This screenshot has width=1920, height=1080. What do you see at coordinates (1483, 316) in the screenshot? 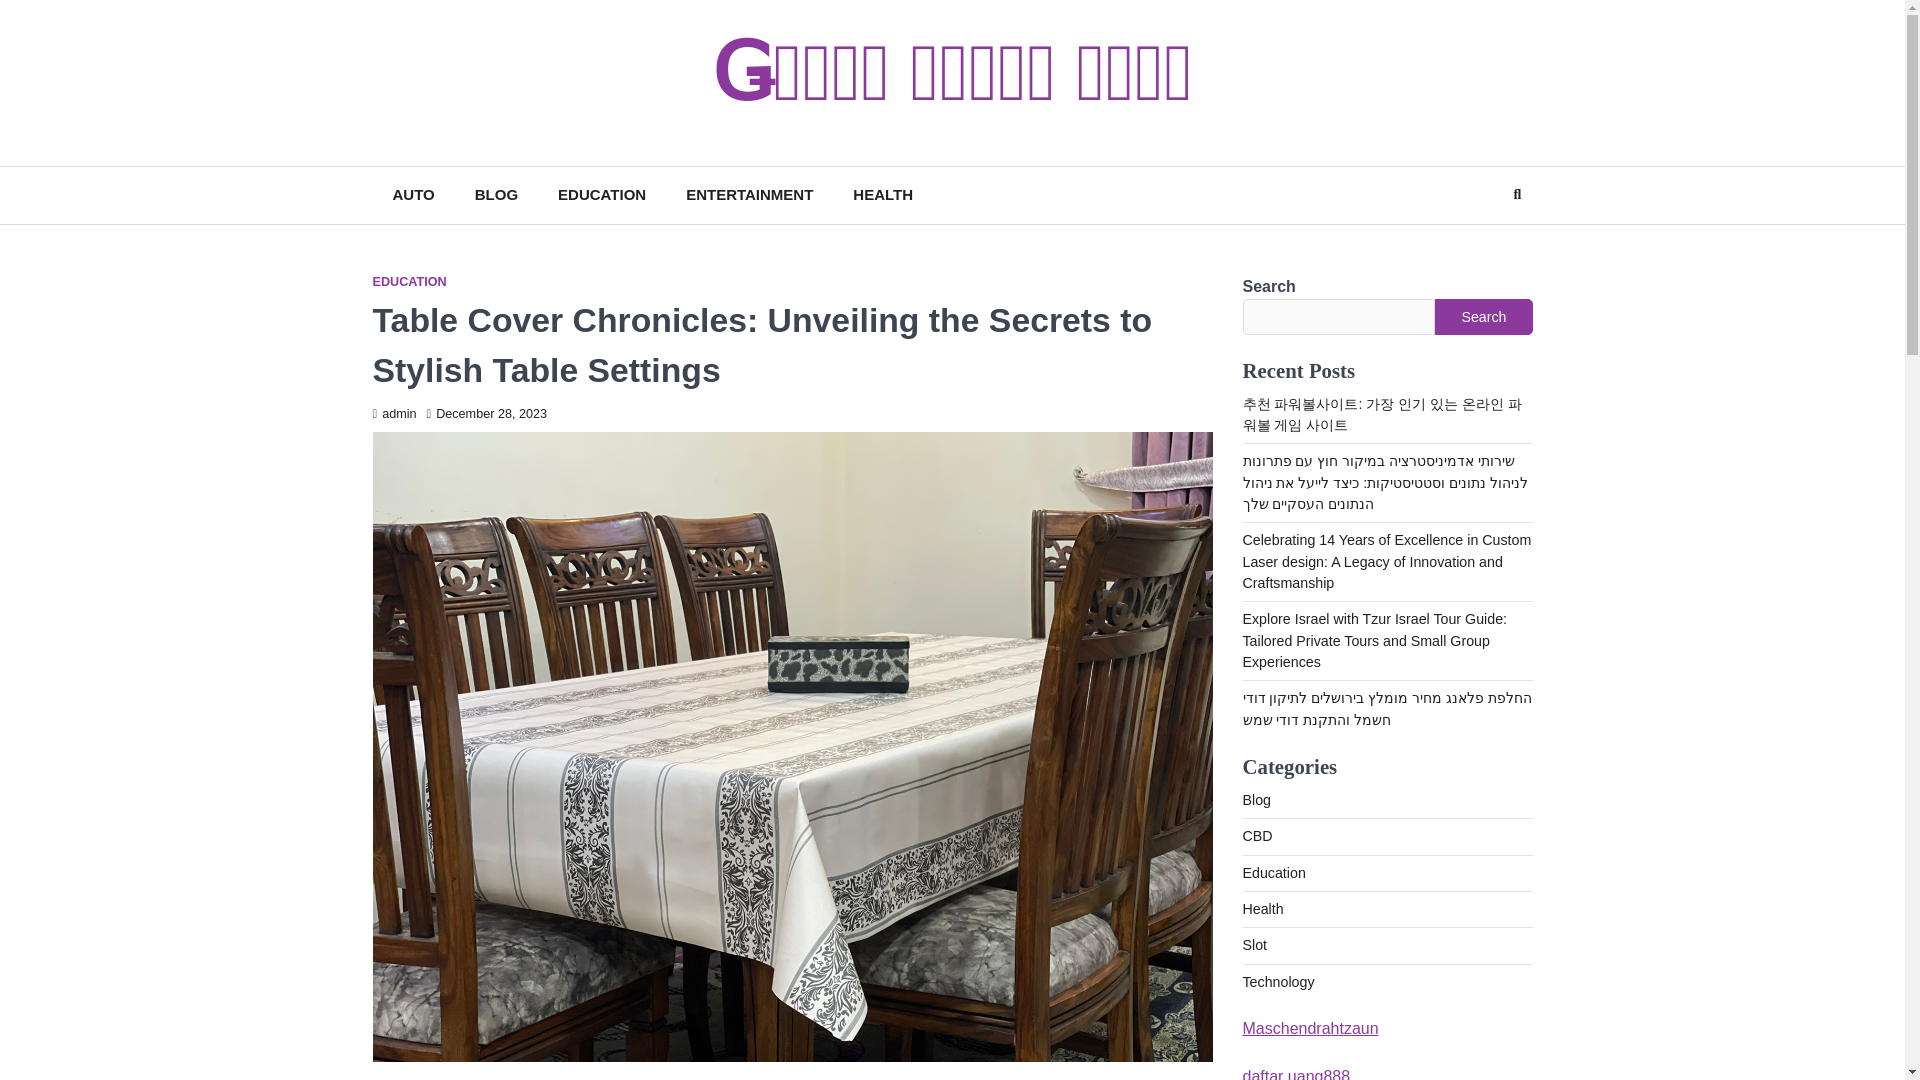
I see `Search` at bounding box center [1483, 316].